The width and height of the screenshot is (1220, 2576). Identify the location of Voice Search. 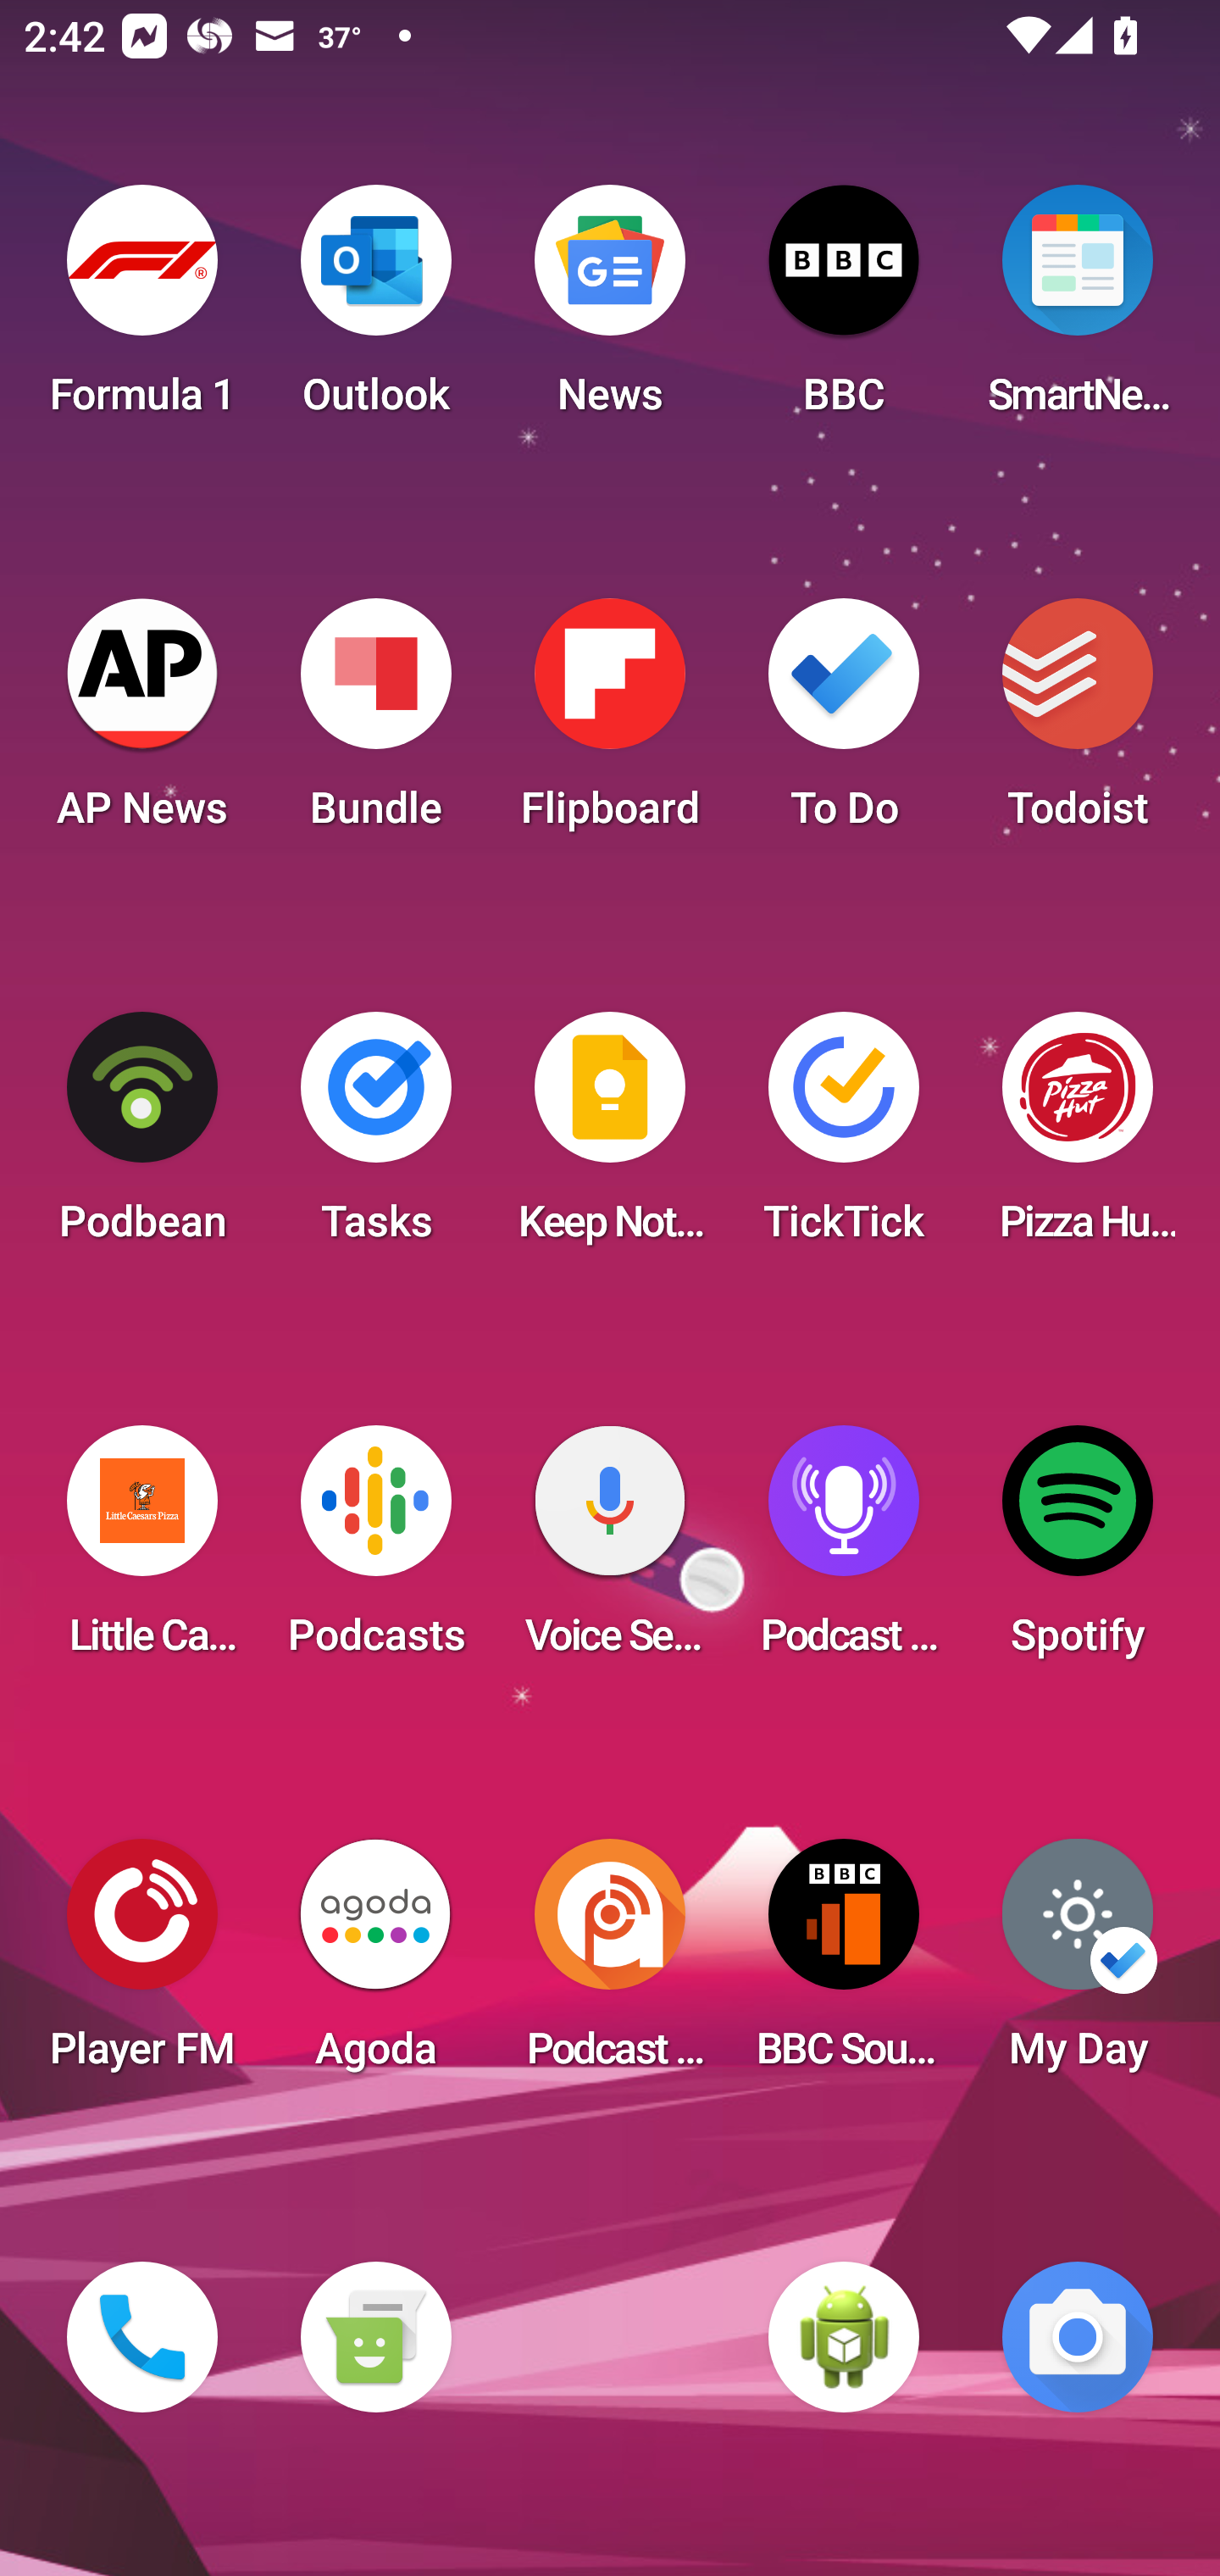
(610, 1551).